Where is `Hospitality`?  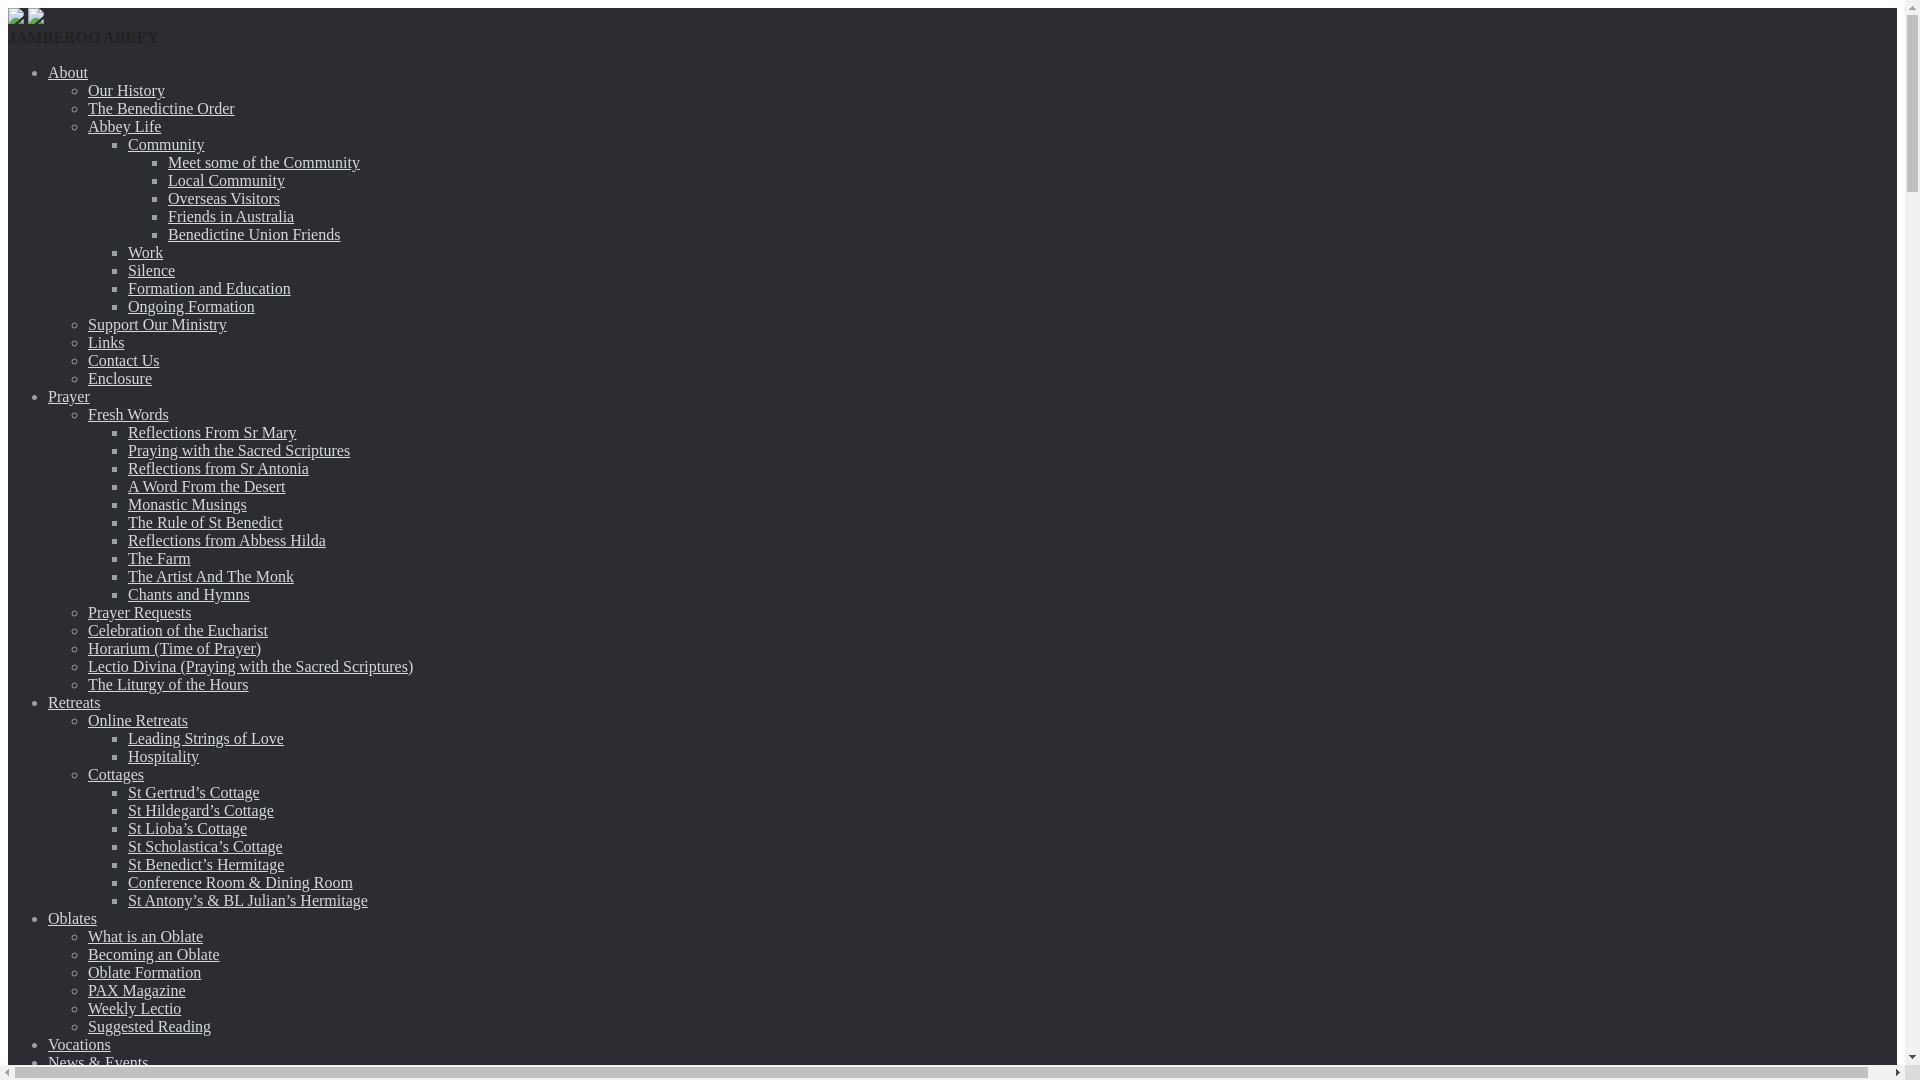
Hospitality is located at coordinates (164, 756).